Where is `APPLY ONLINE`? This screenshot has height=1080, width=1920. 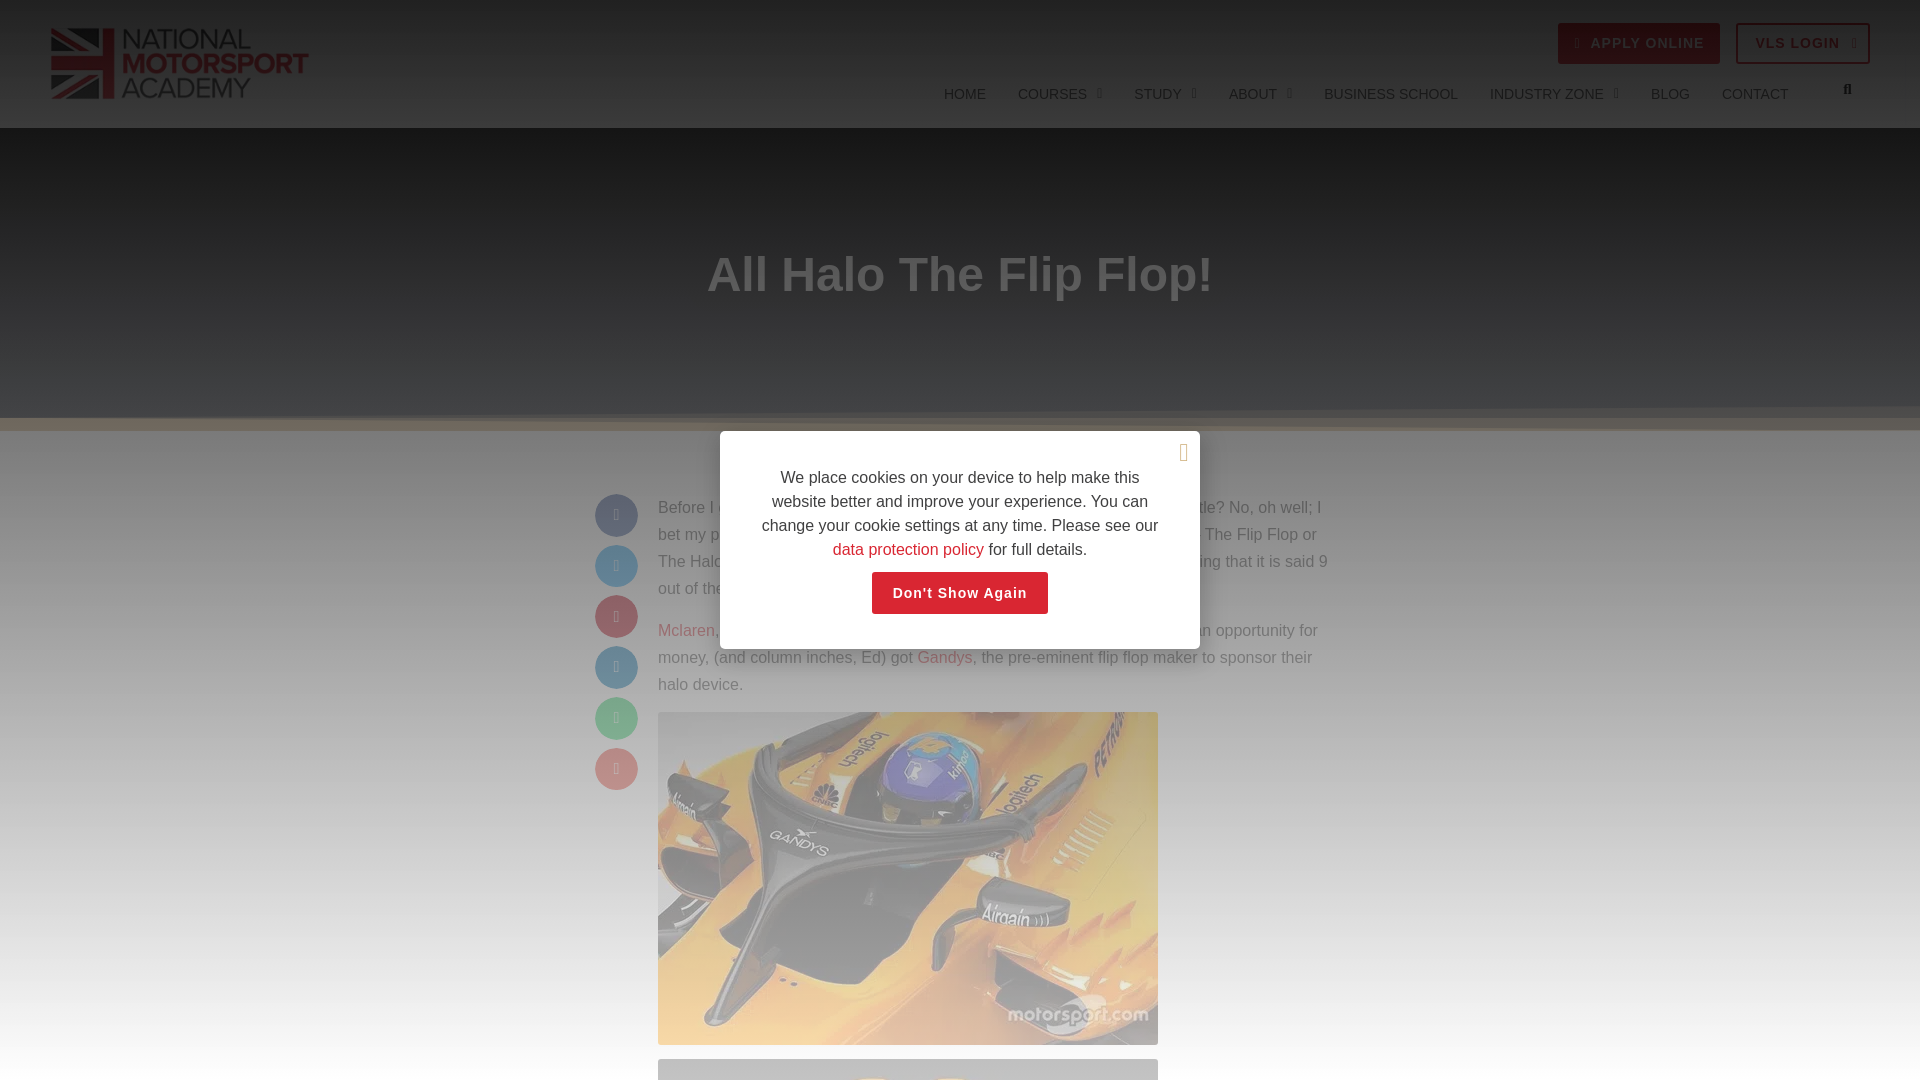
APPLY ONLINE is located at coordinates (1638, 42).